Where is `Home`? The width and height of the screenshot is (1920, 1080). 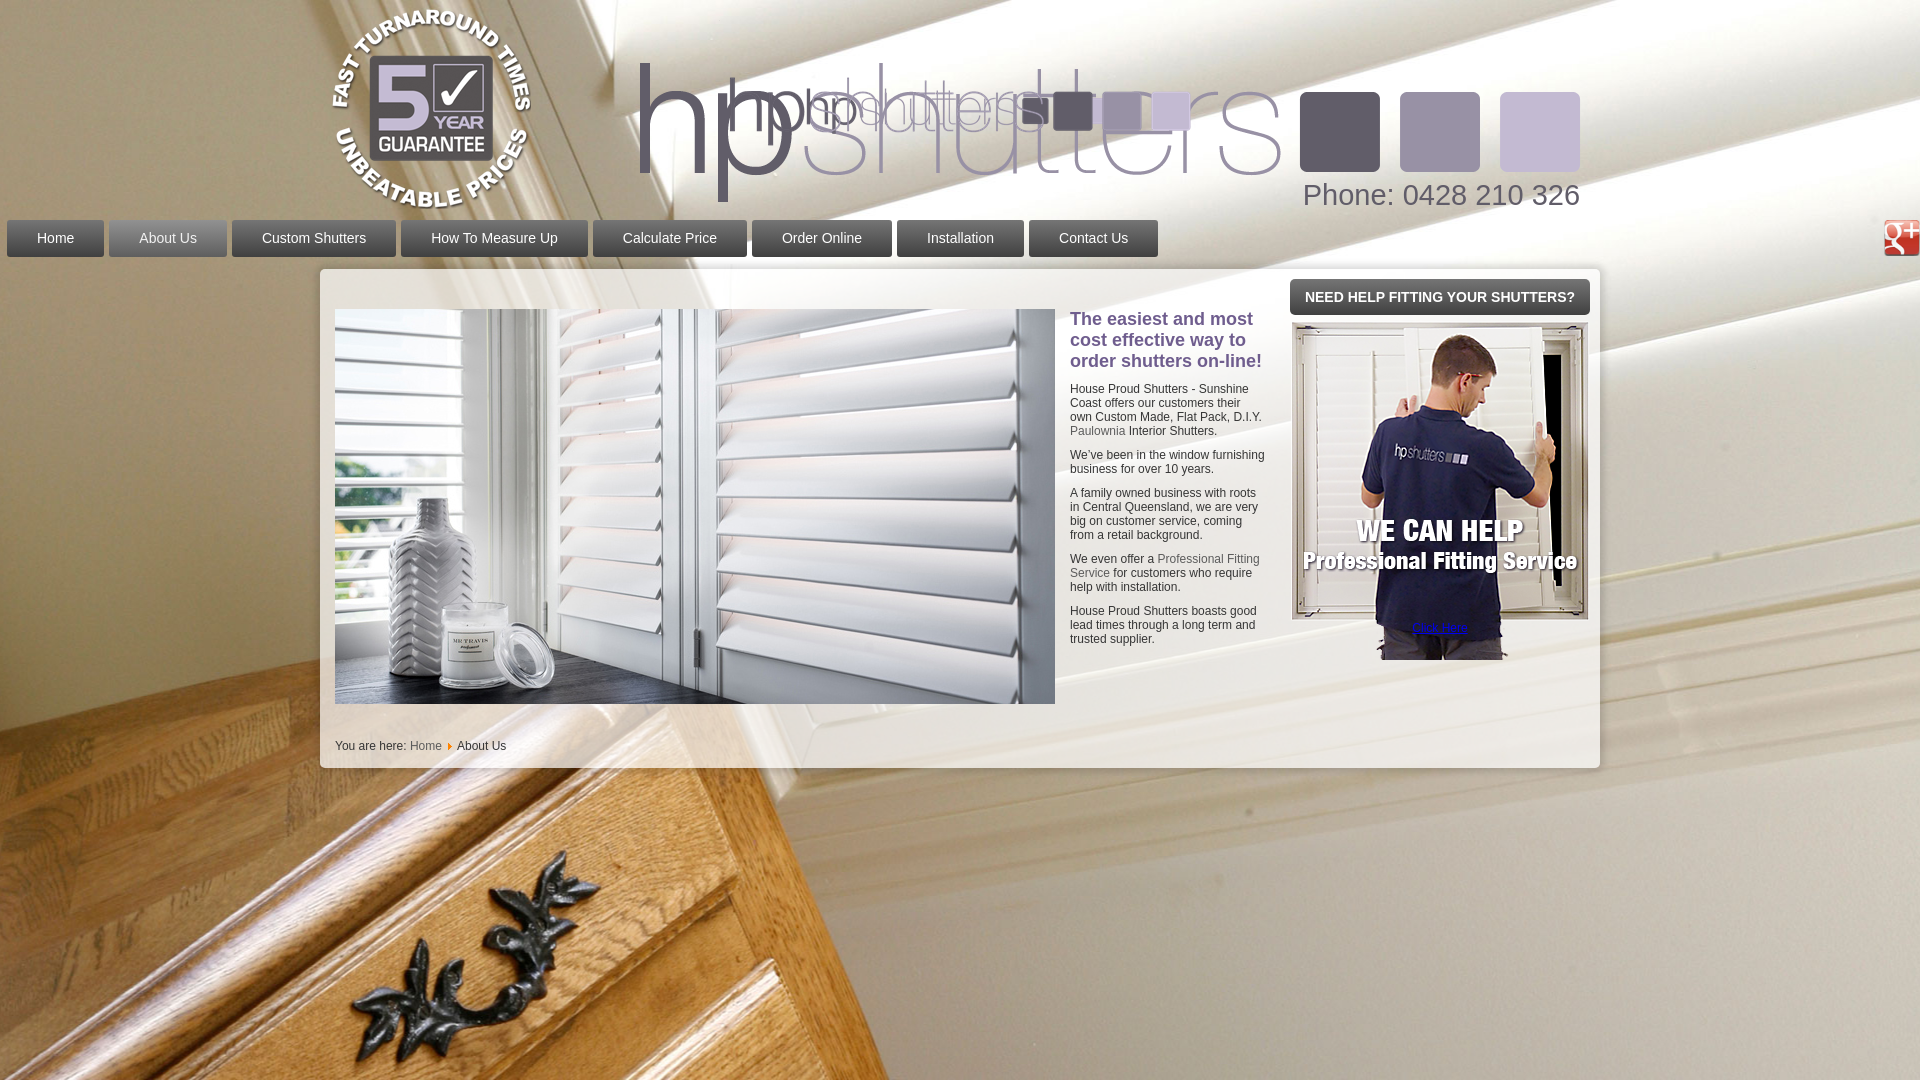 Home is located at coordinates (56, 238).